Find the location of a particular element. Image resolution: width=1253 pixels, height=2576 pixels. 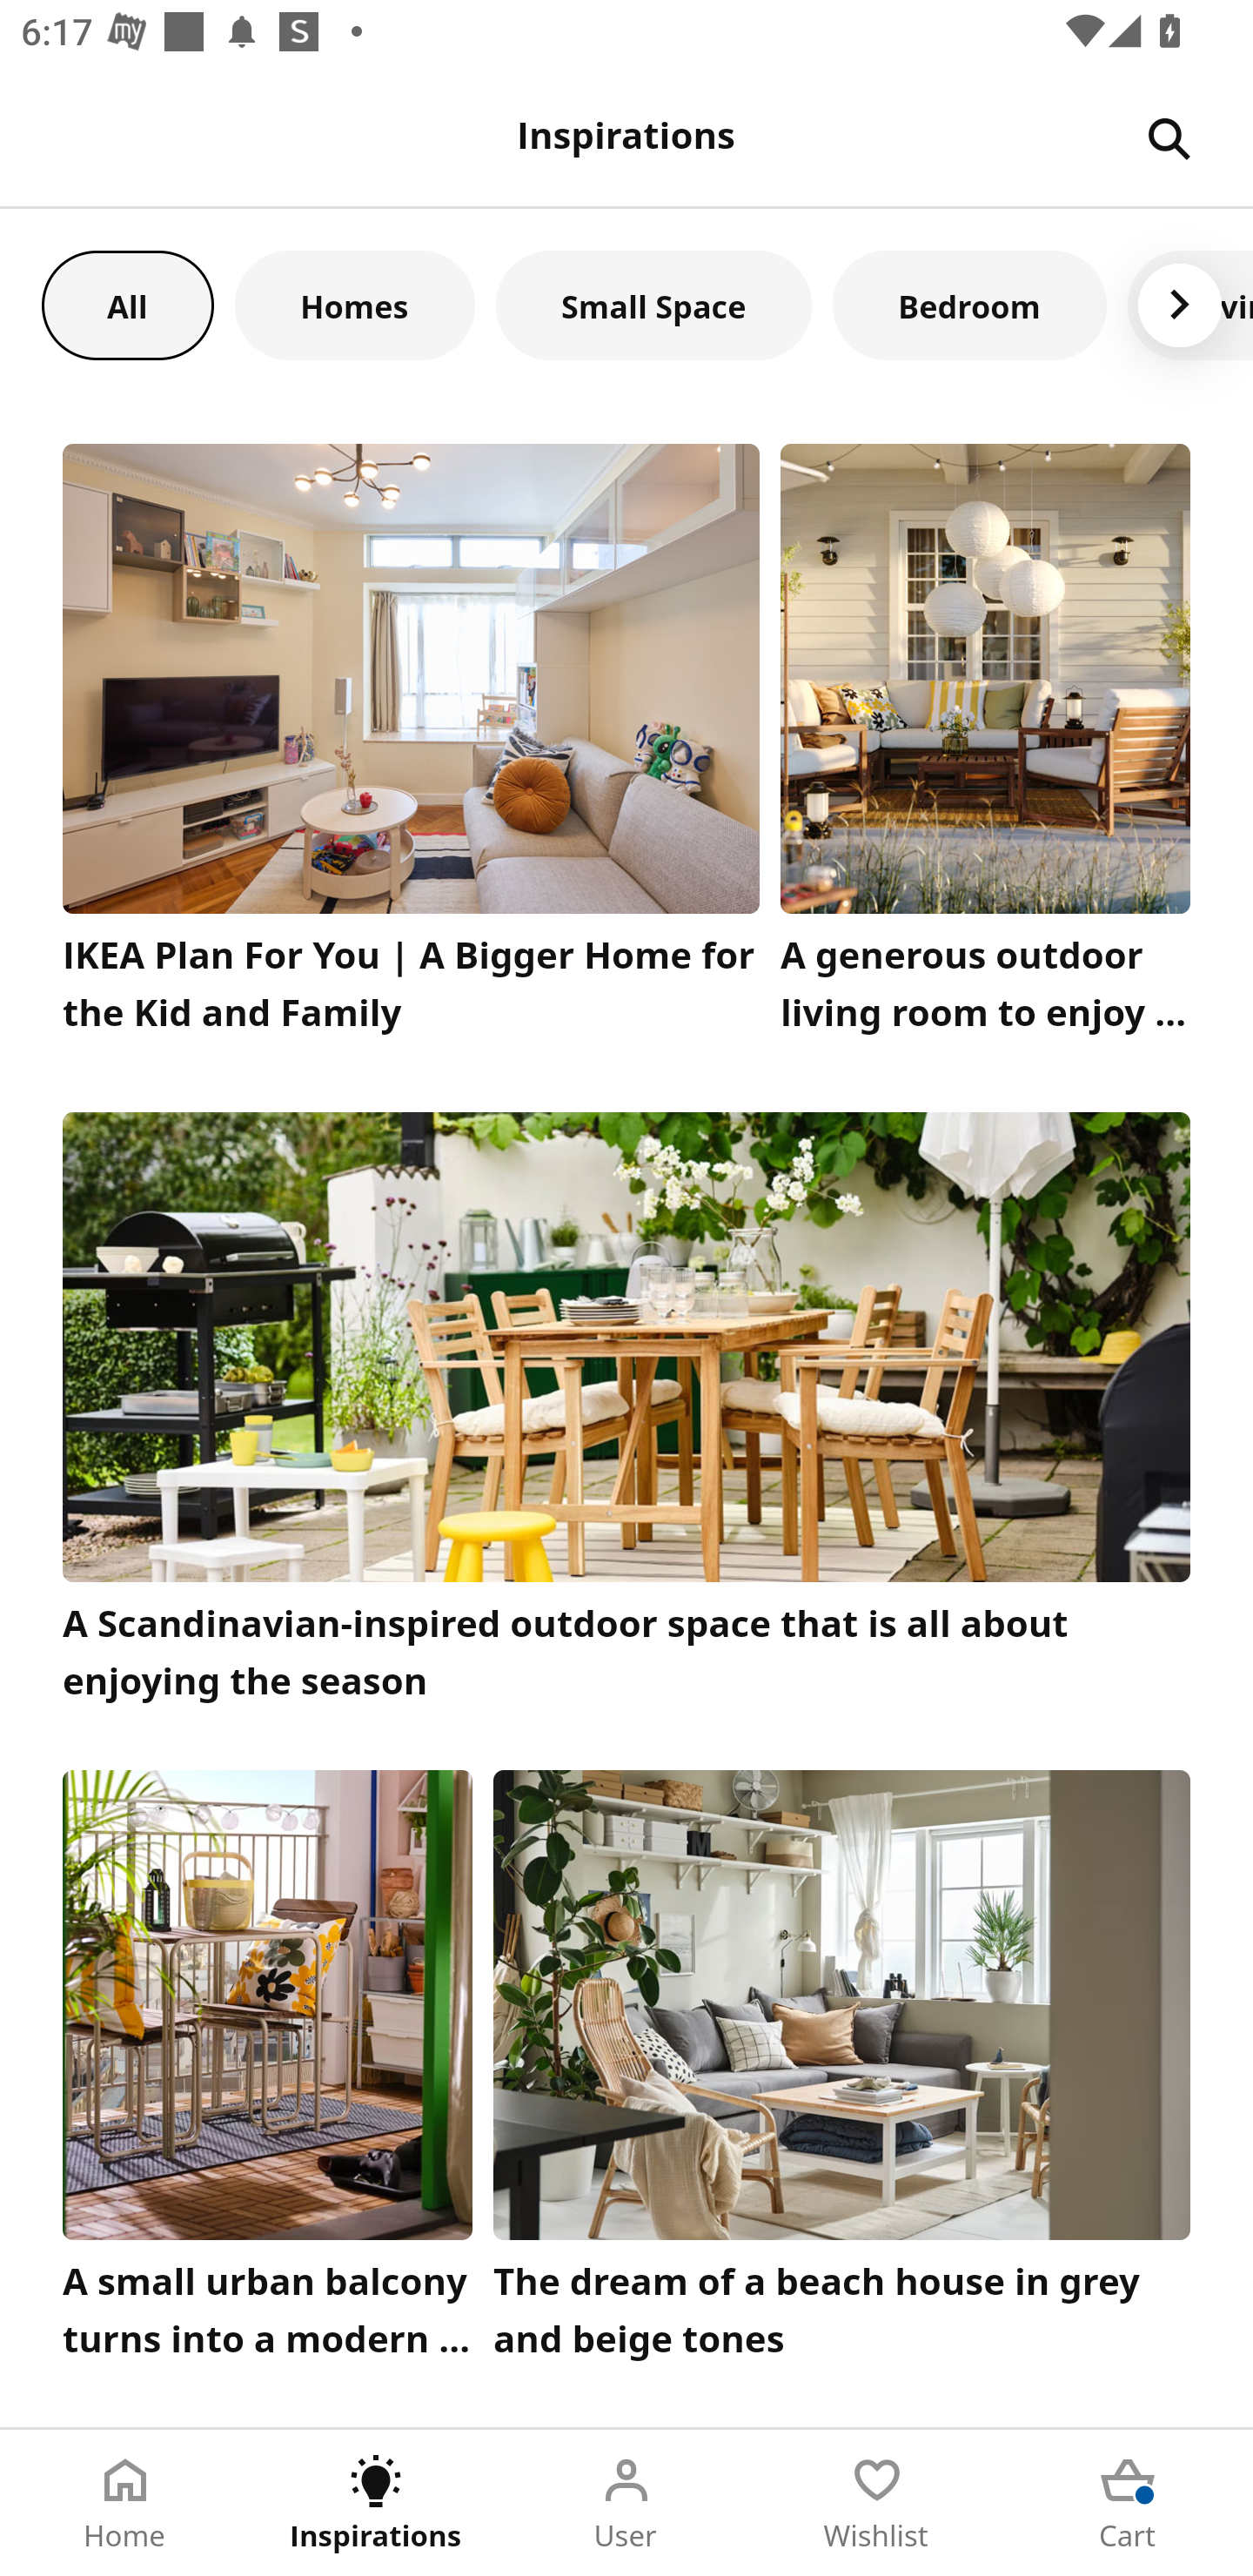

Wishlist
Tab 4 of 5 is located at coordinates (877, 2503).